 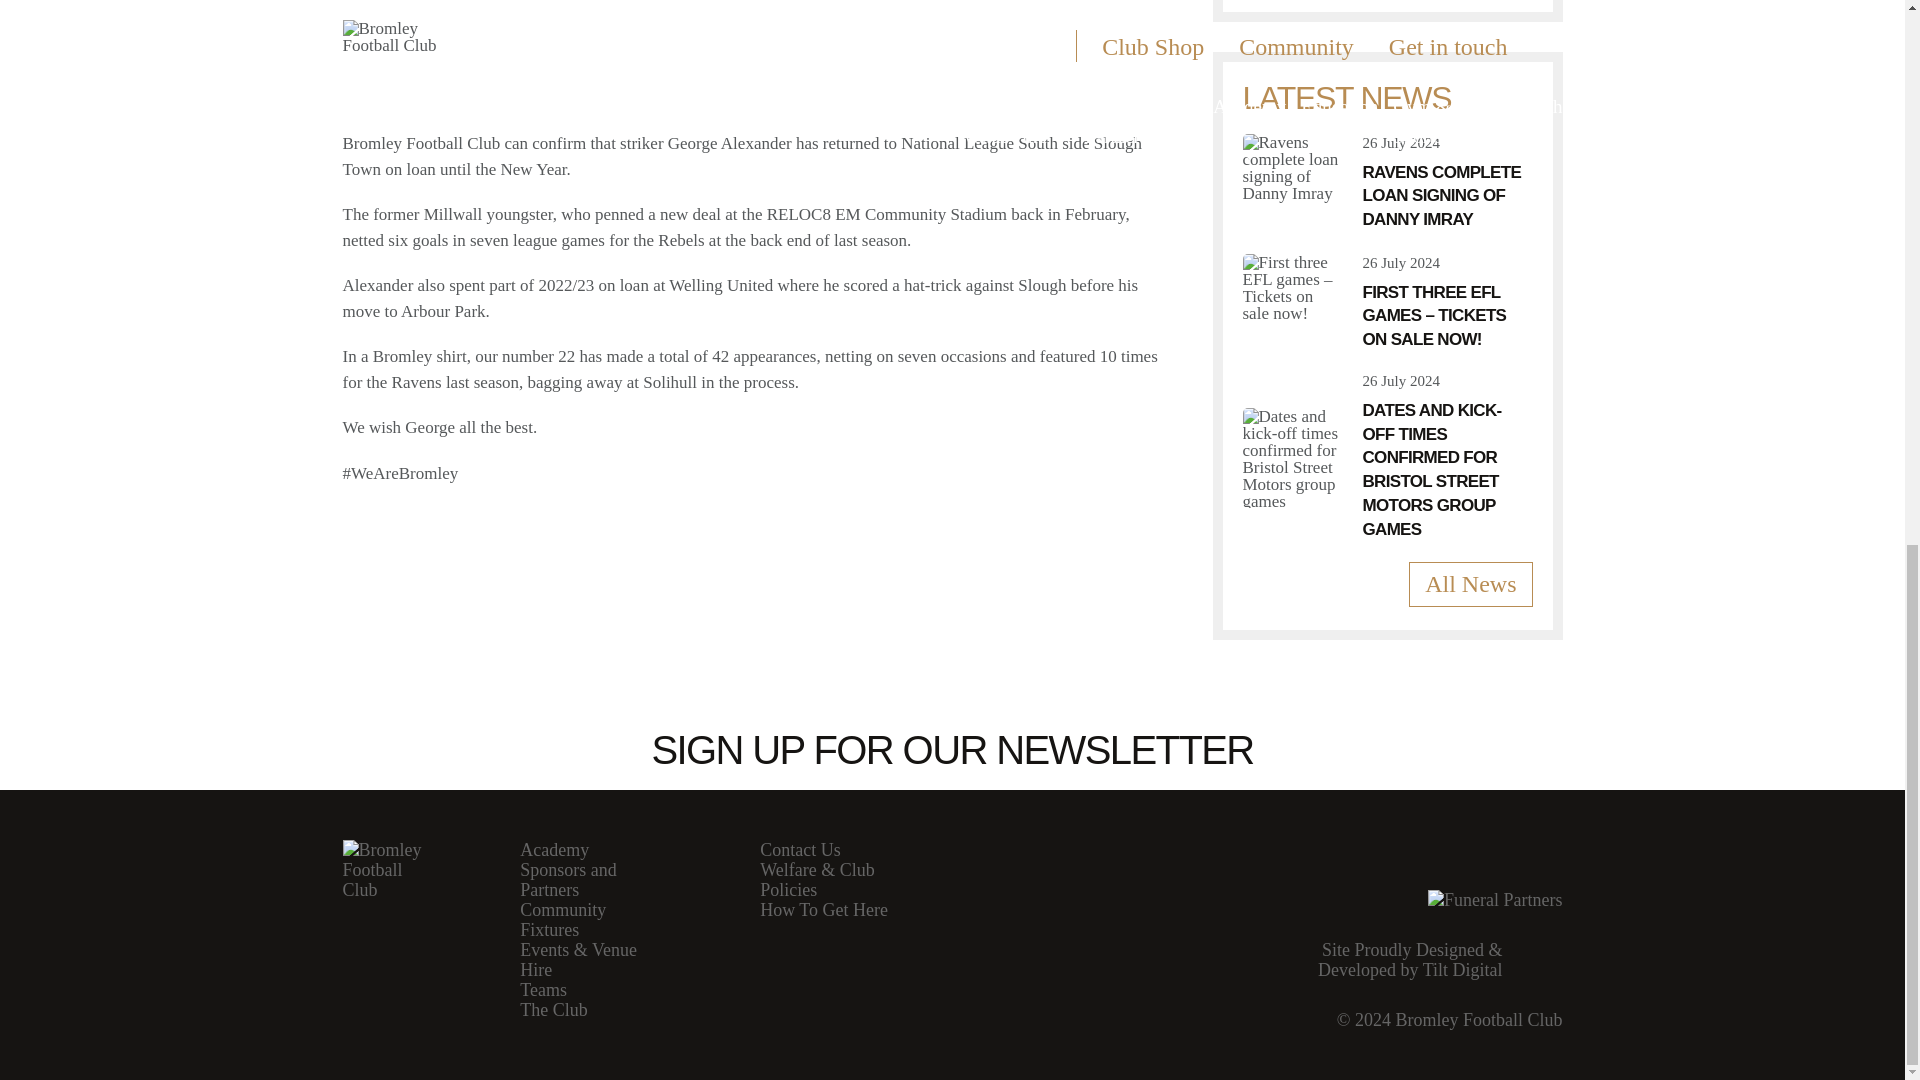 What do you see at coordinates (1428, 964) in the screenshot?
I see `Web Design Kent` at bounding box center [1428, 964].